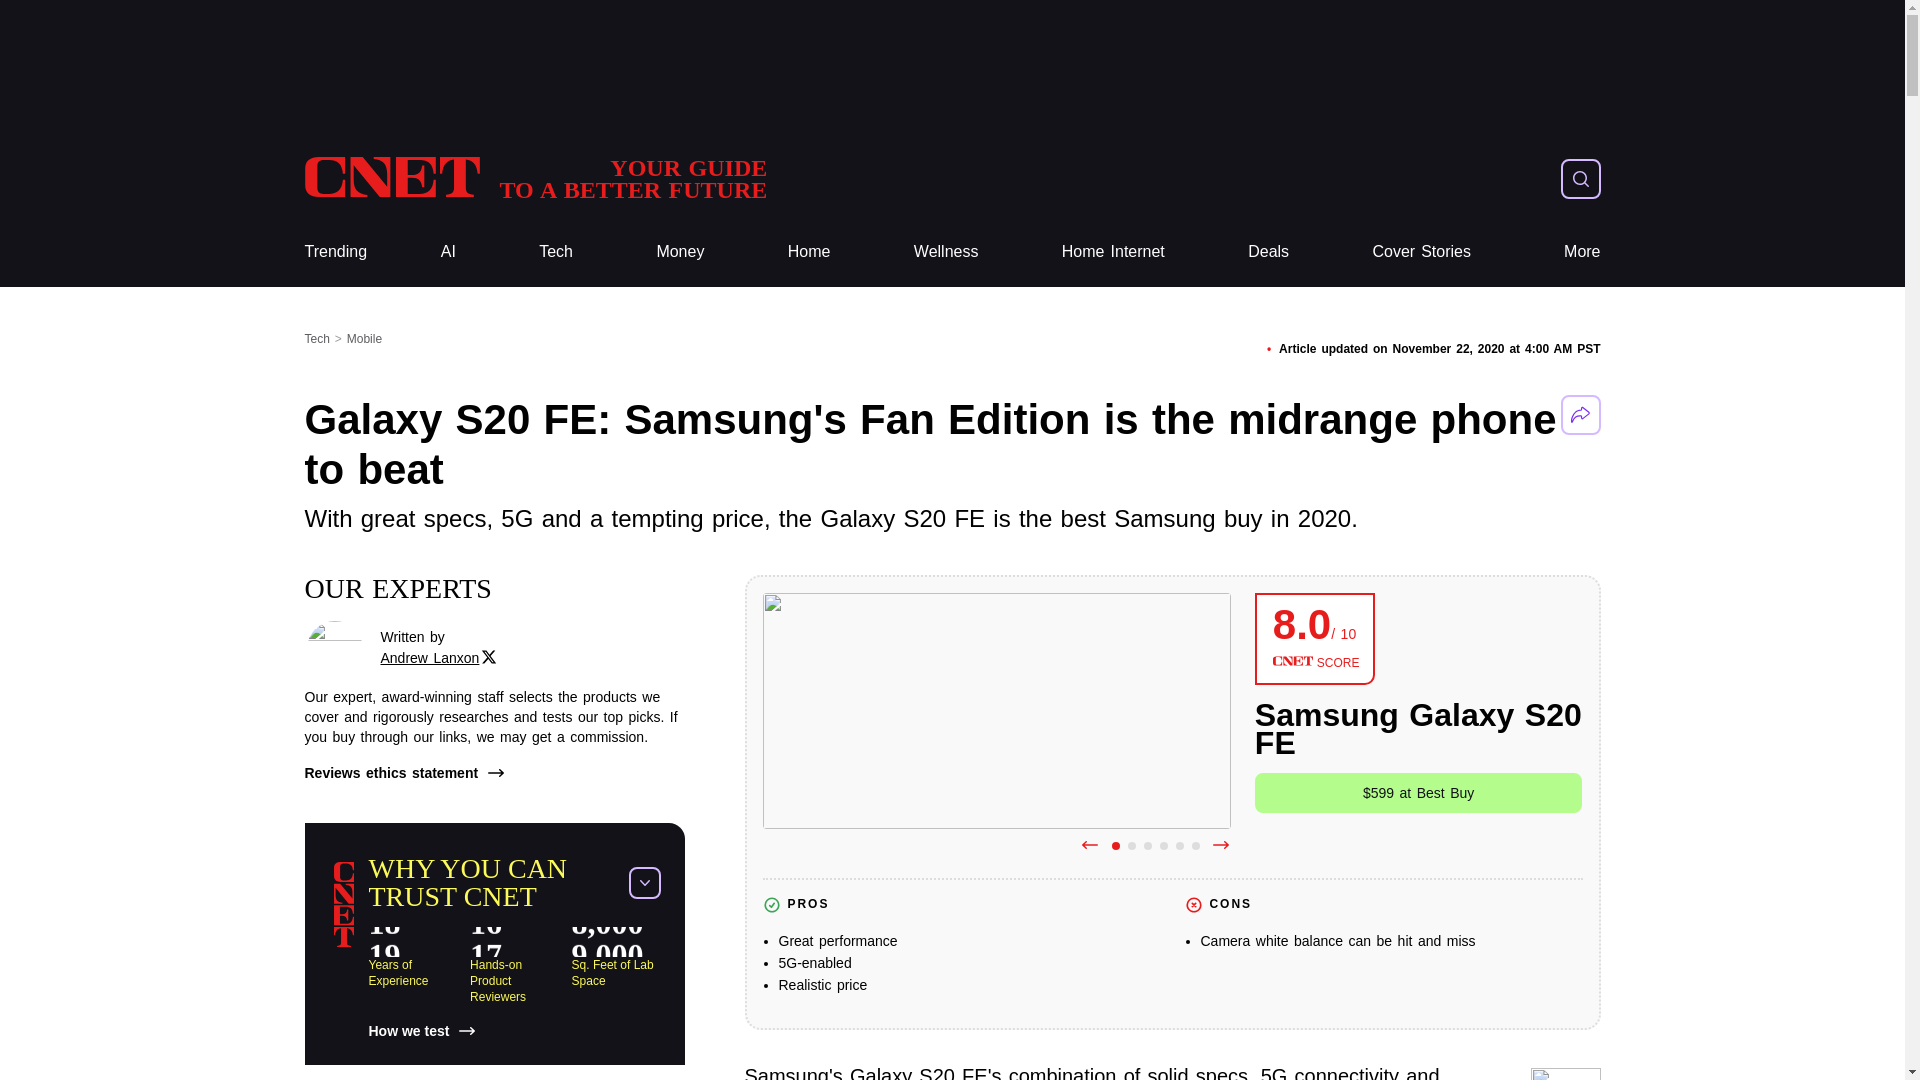 This screenshot has height=1080, width=1920. What do you see at coordinates (809, 252) in the screenshot?
I see `Home` at bounding box center [809, 252].